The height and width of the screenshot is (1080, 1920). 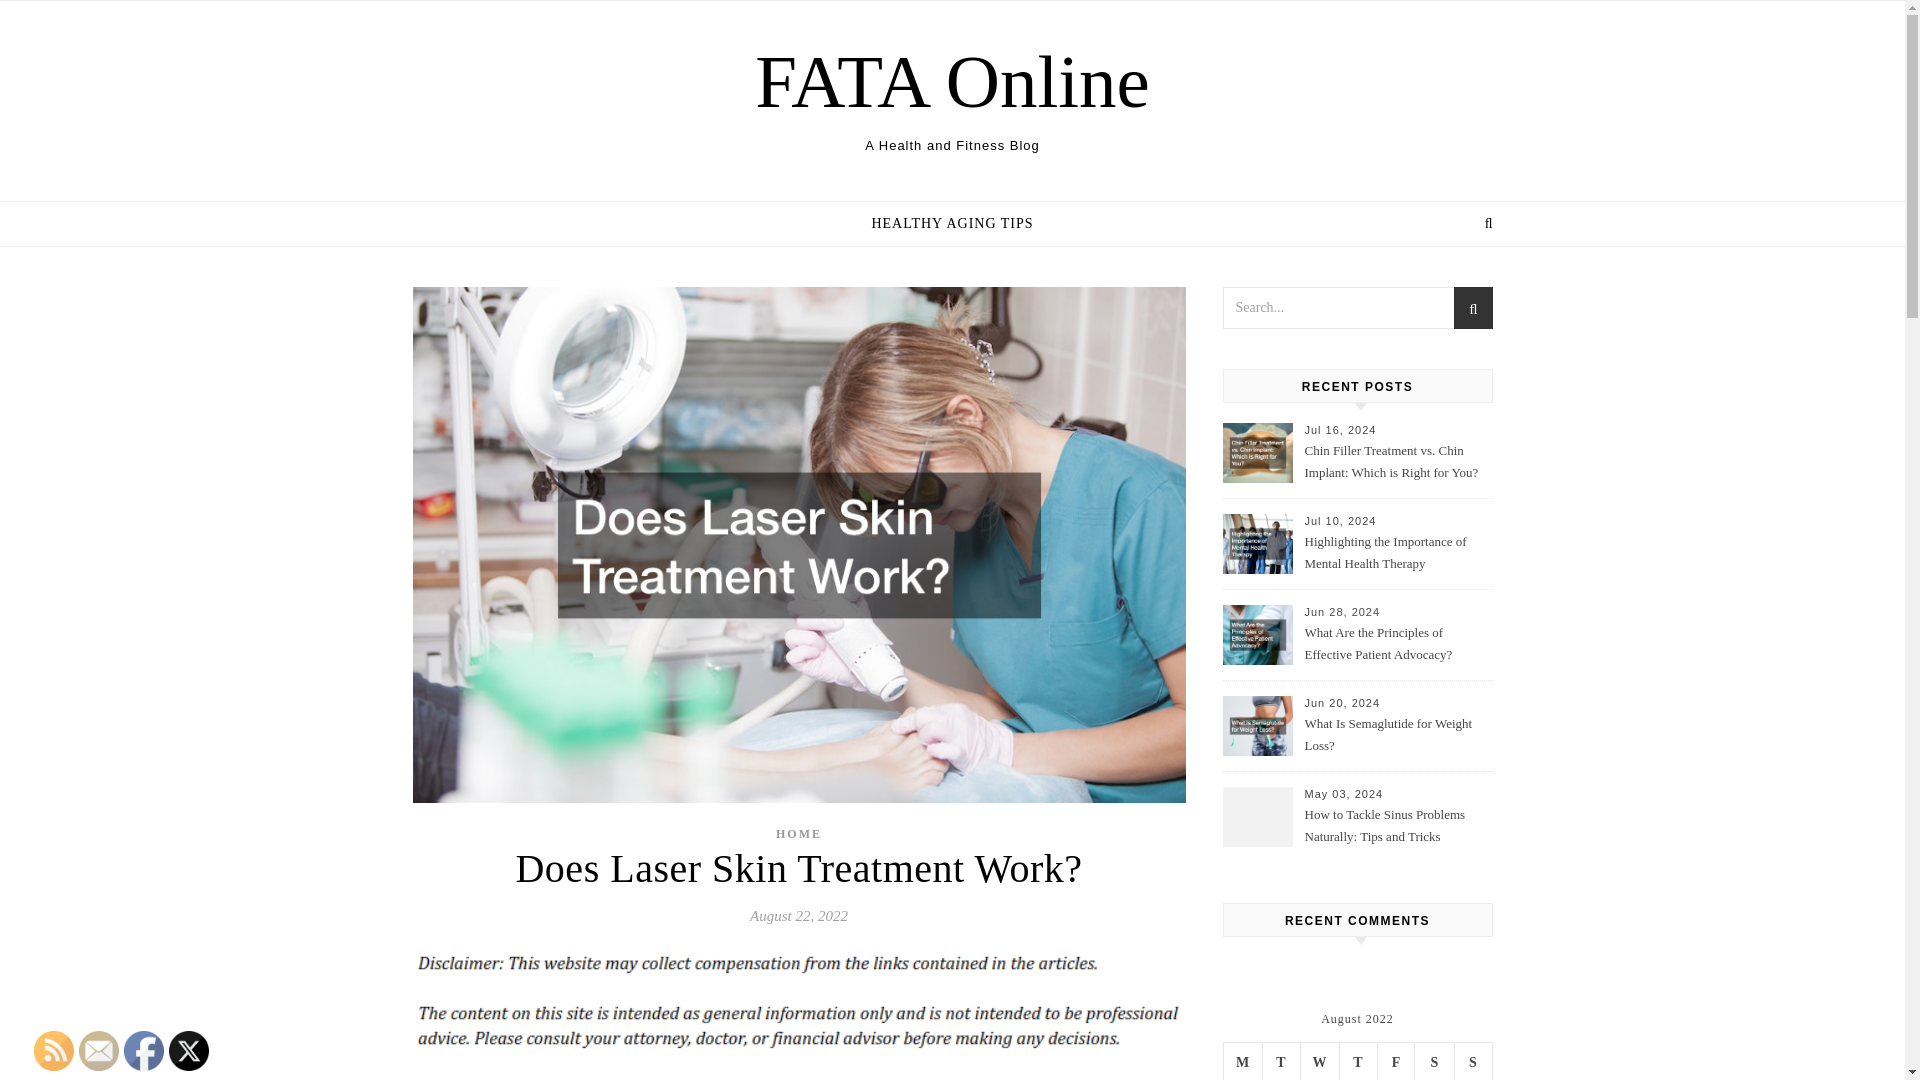 What do you see at coordinates (952, 224) in the screenshot?
I see `HEALTHY AGING TIPS` at bounding box center [952, 224].